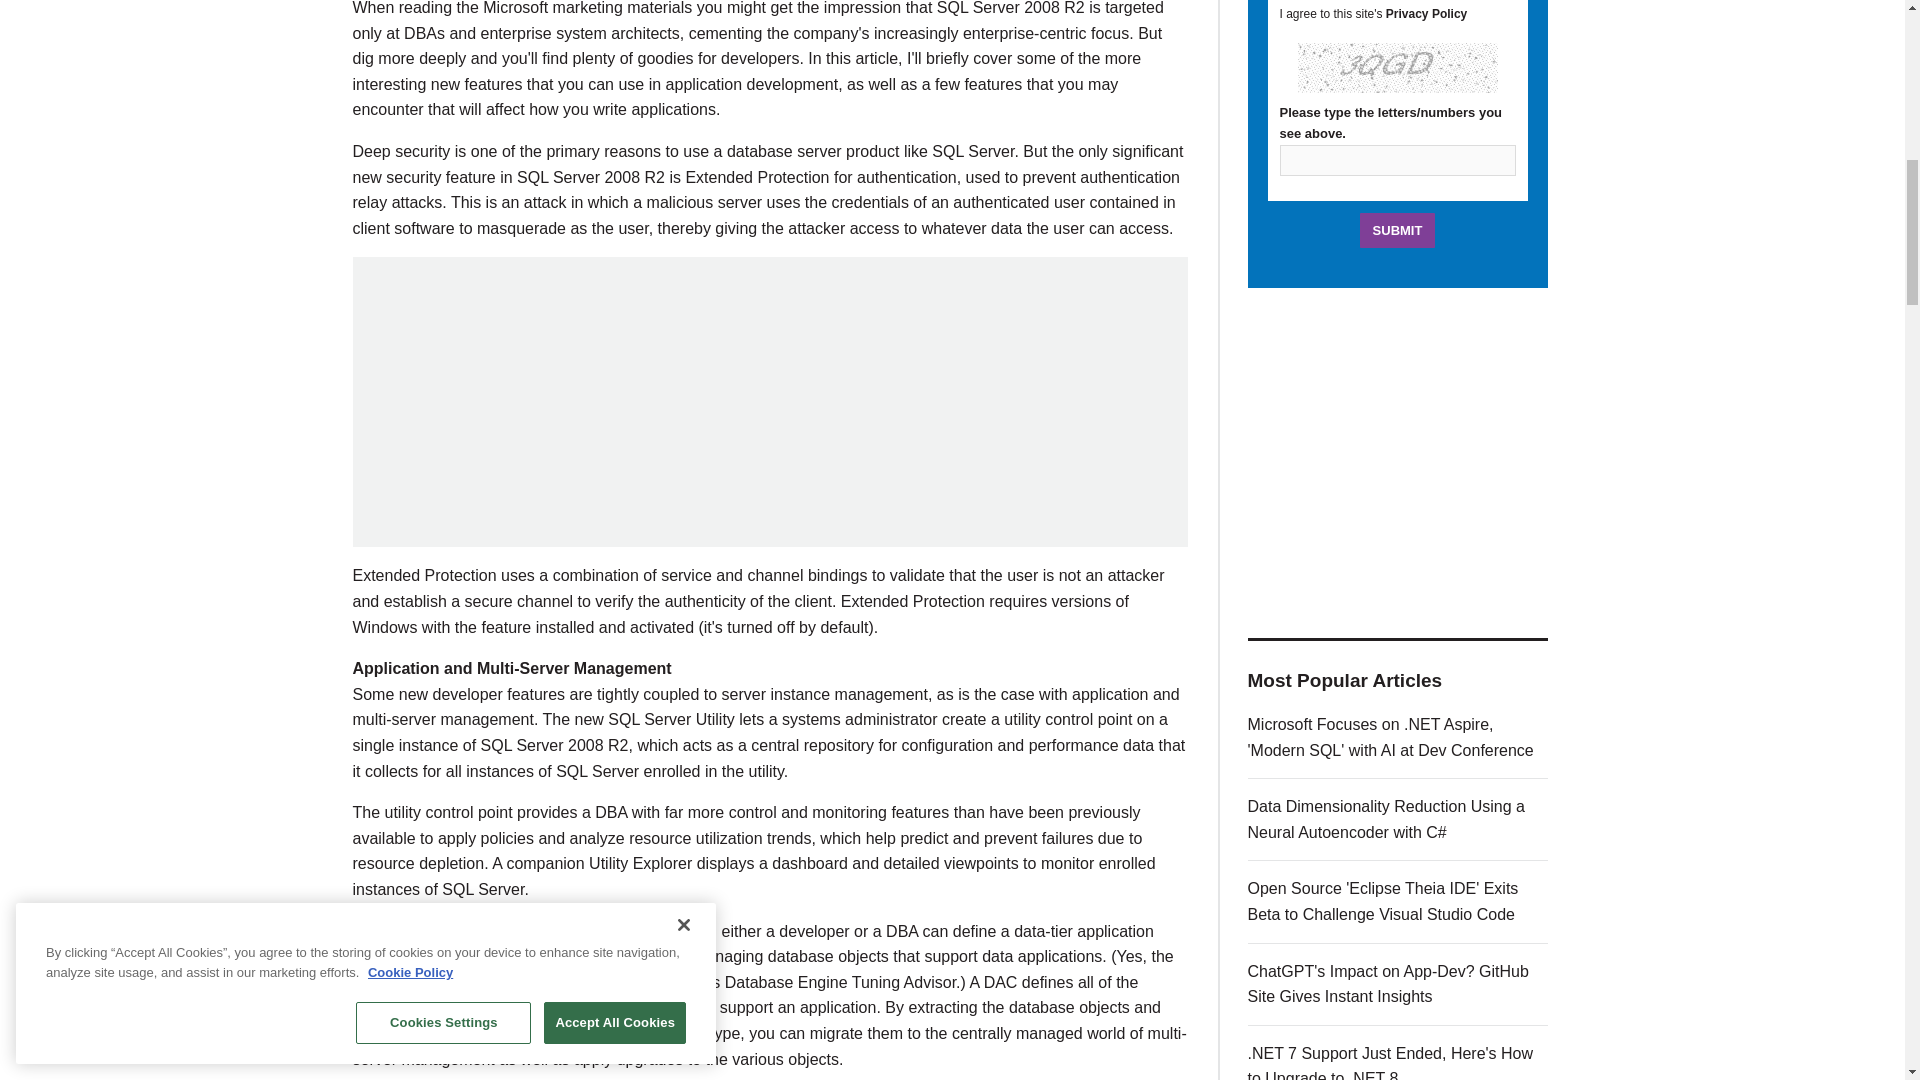 Image resolution: width=1920 pixels, height=1080 pixels. Describe the element at coordinates (1398, 462) in the screenshot. I see `3rd party ad content` at that location.